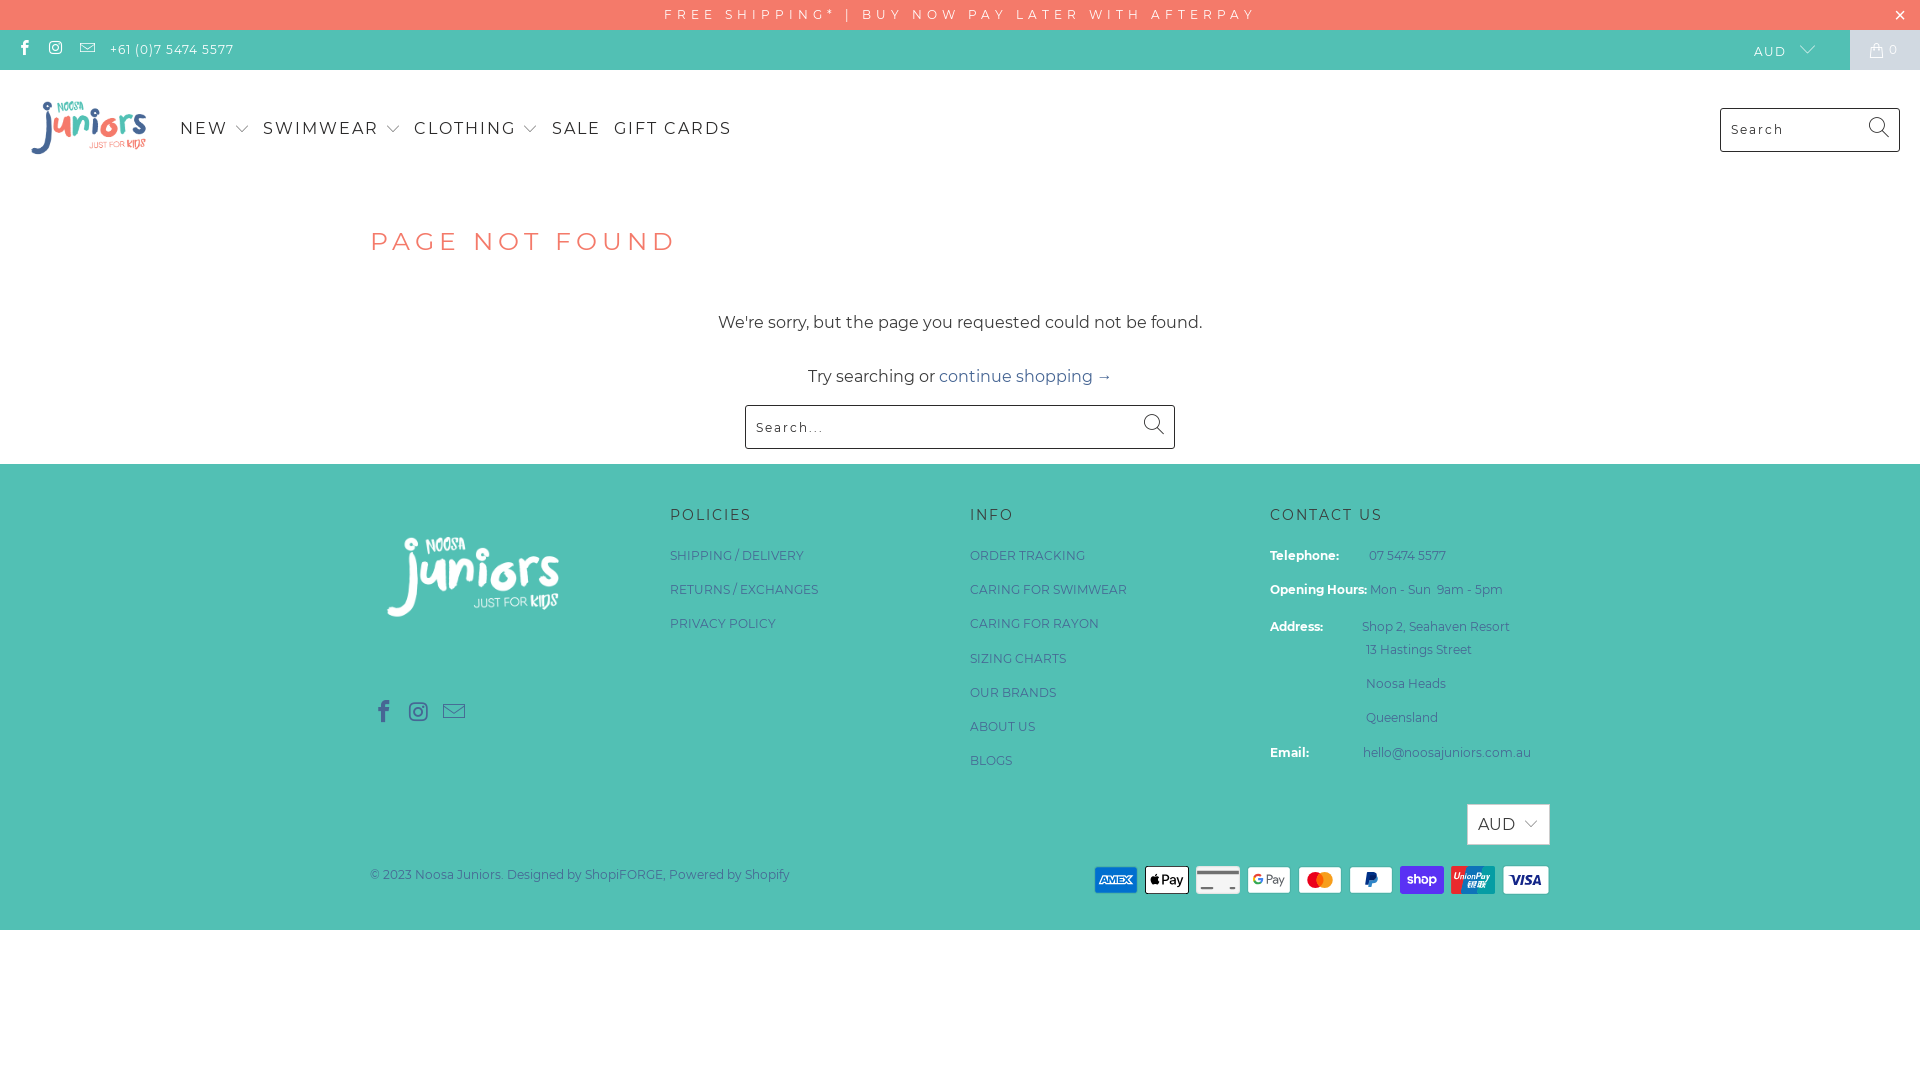 The image size is (1920, 1080). I want to click on RETURNS / EXCHANGES, so click(744, 590).